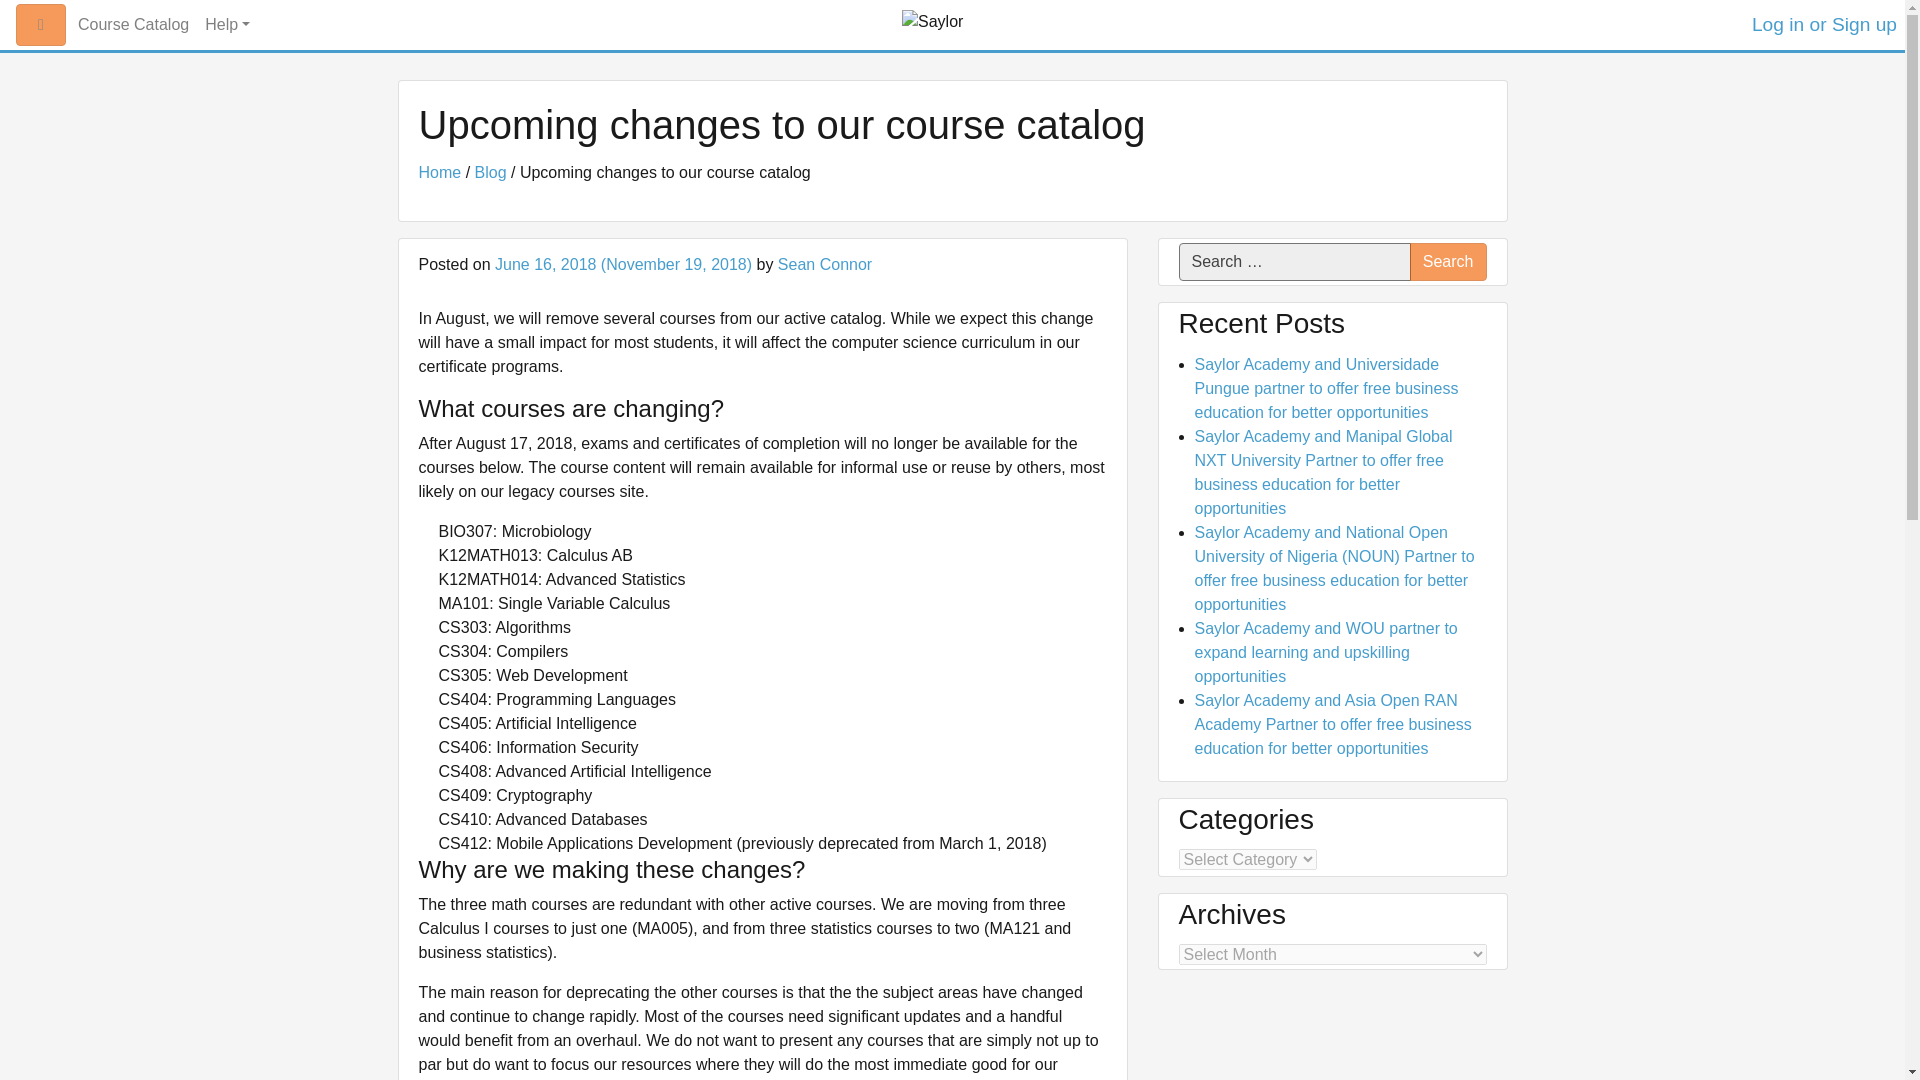 The height and width of the screenshot is (1080, 1920). I want to click on Home, so click(439, 172).